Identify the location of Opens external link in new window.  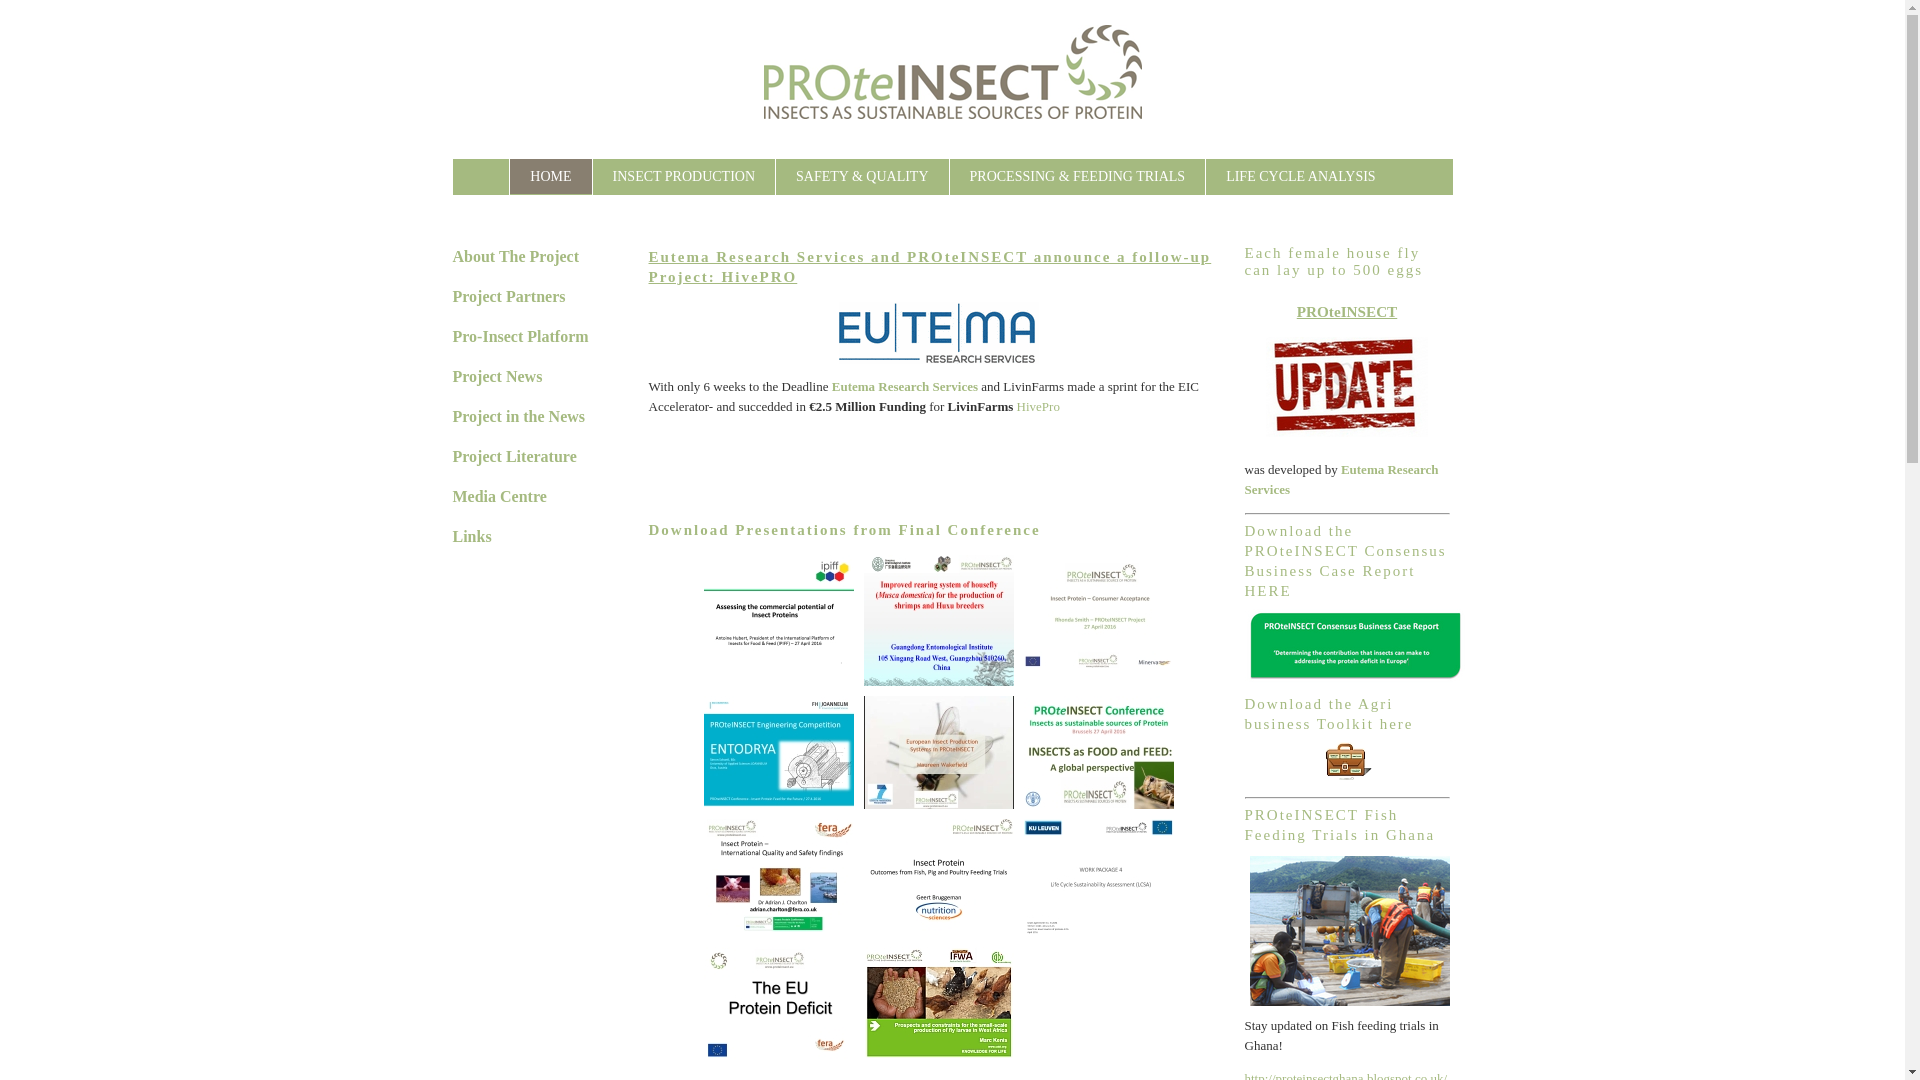
(904, 387).